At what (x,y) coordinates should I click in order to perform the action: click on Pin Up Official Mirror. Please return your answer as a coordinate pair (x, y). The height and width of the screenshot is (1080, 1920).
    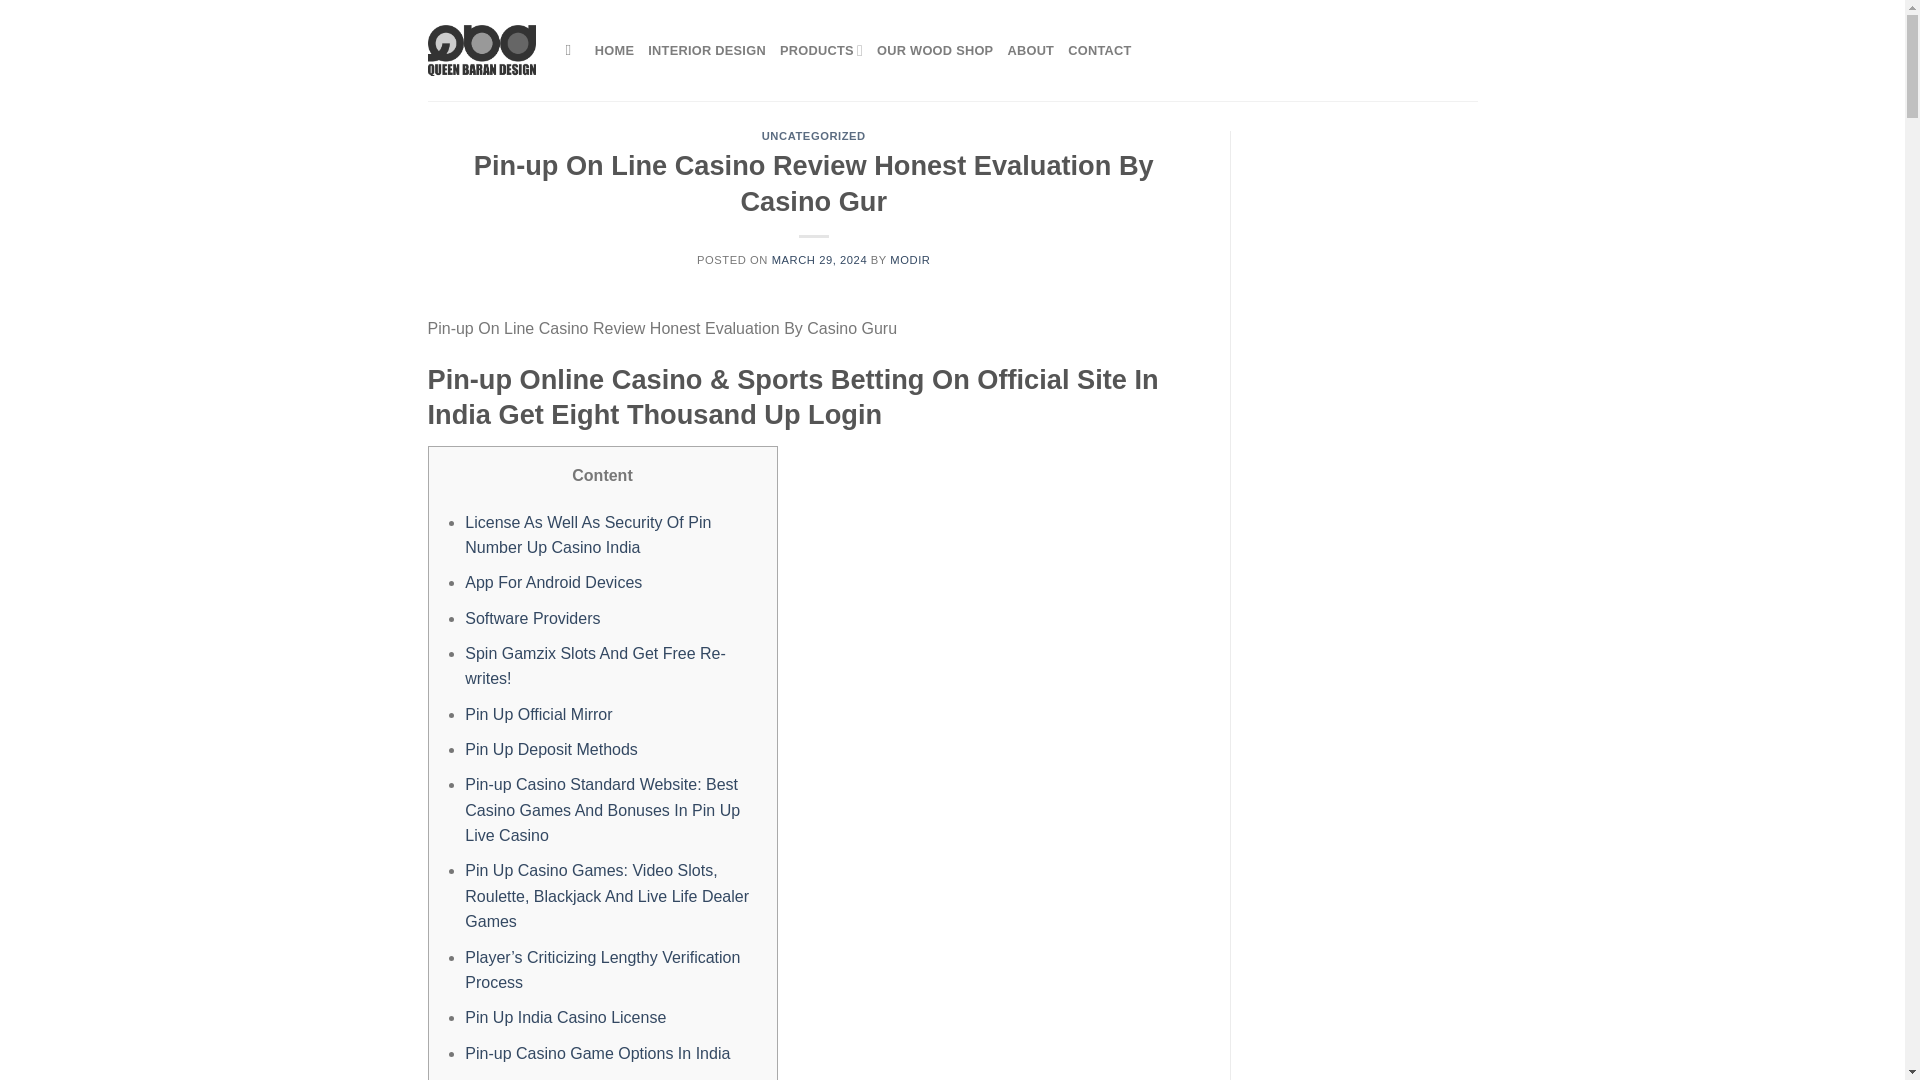
    Looking at the image, I should click on (538, 714).